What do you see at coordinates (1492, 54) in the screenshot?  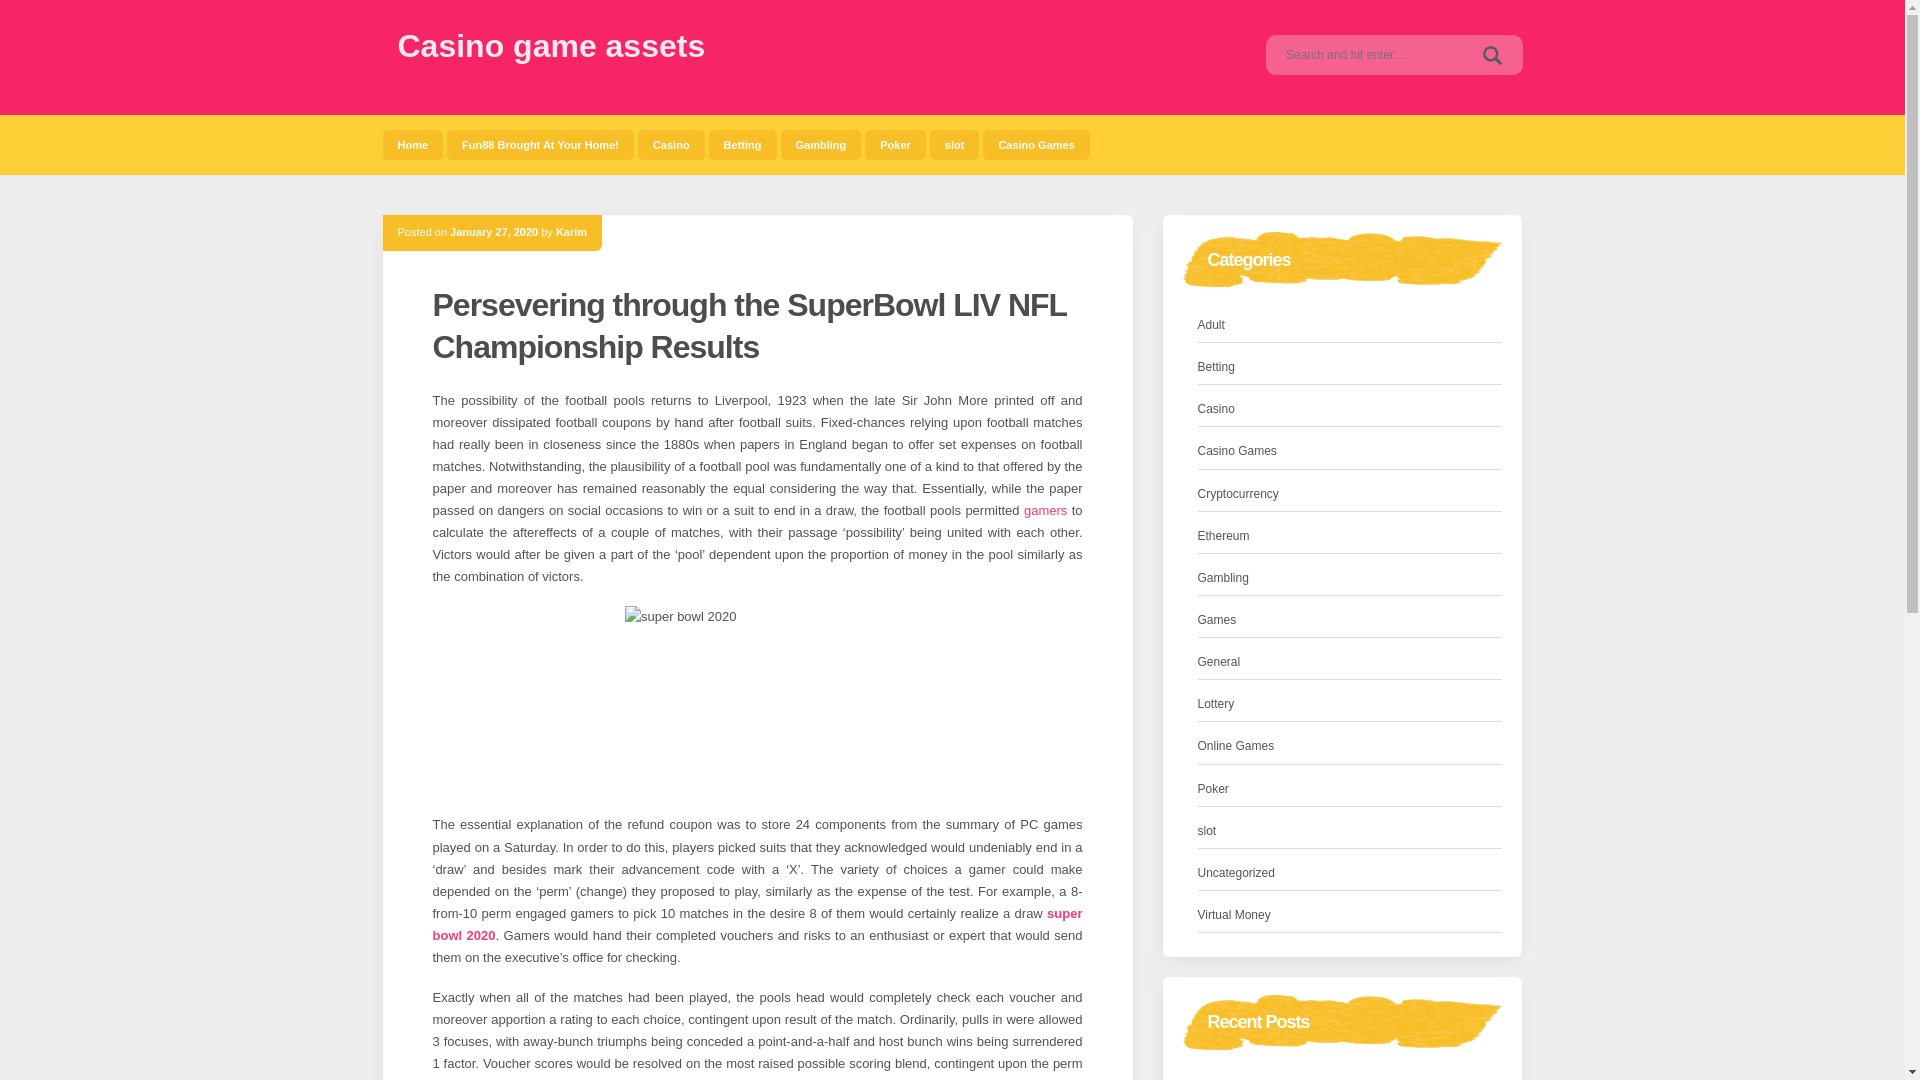 I see `Search` at bounding box center [1492, 54].